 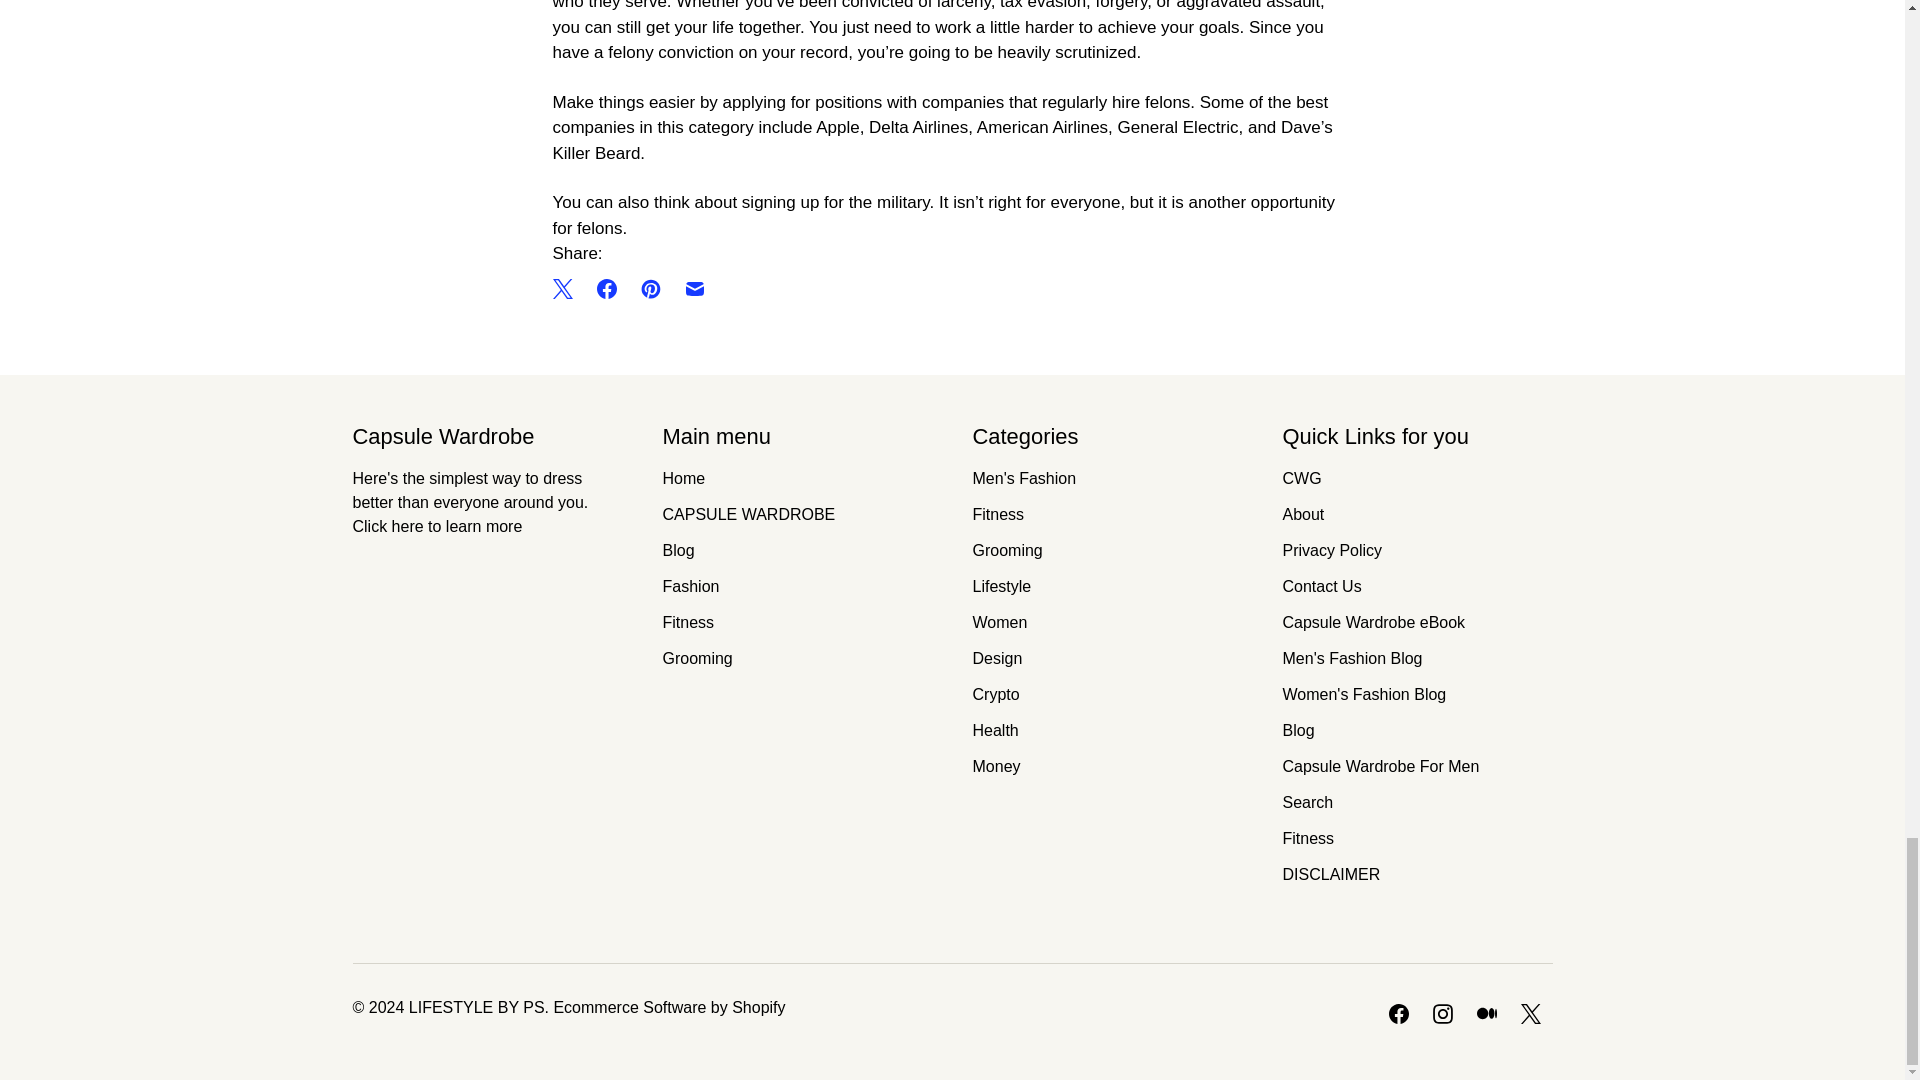 What do you see at coordinates (690, 586) in the screenshot?
I see `Fashion` at bounding box center [690, 586].